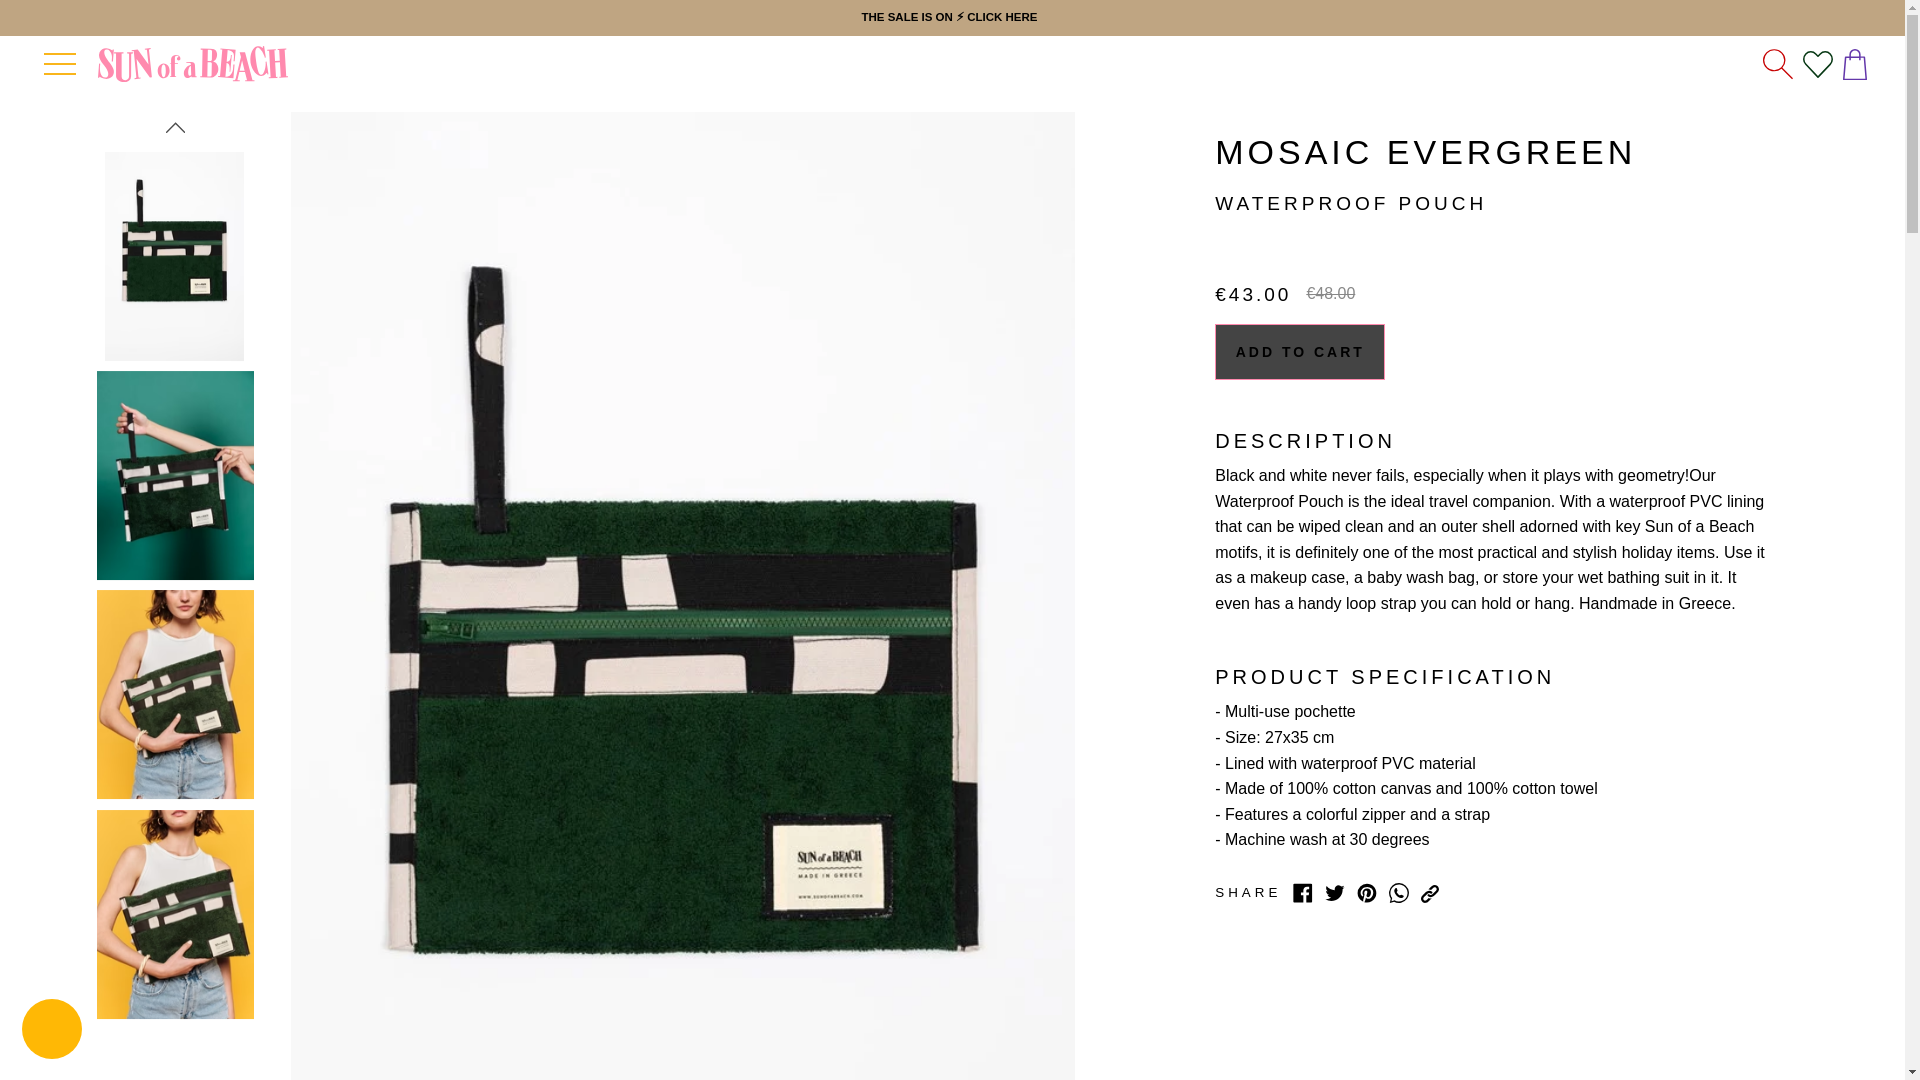 The height and width of the screenshot is (1080, 1920). I want to click on Shopify online store chat, so click(52, 1031).